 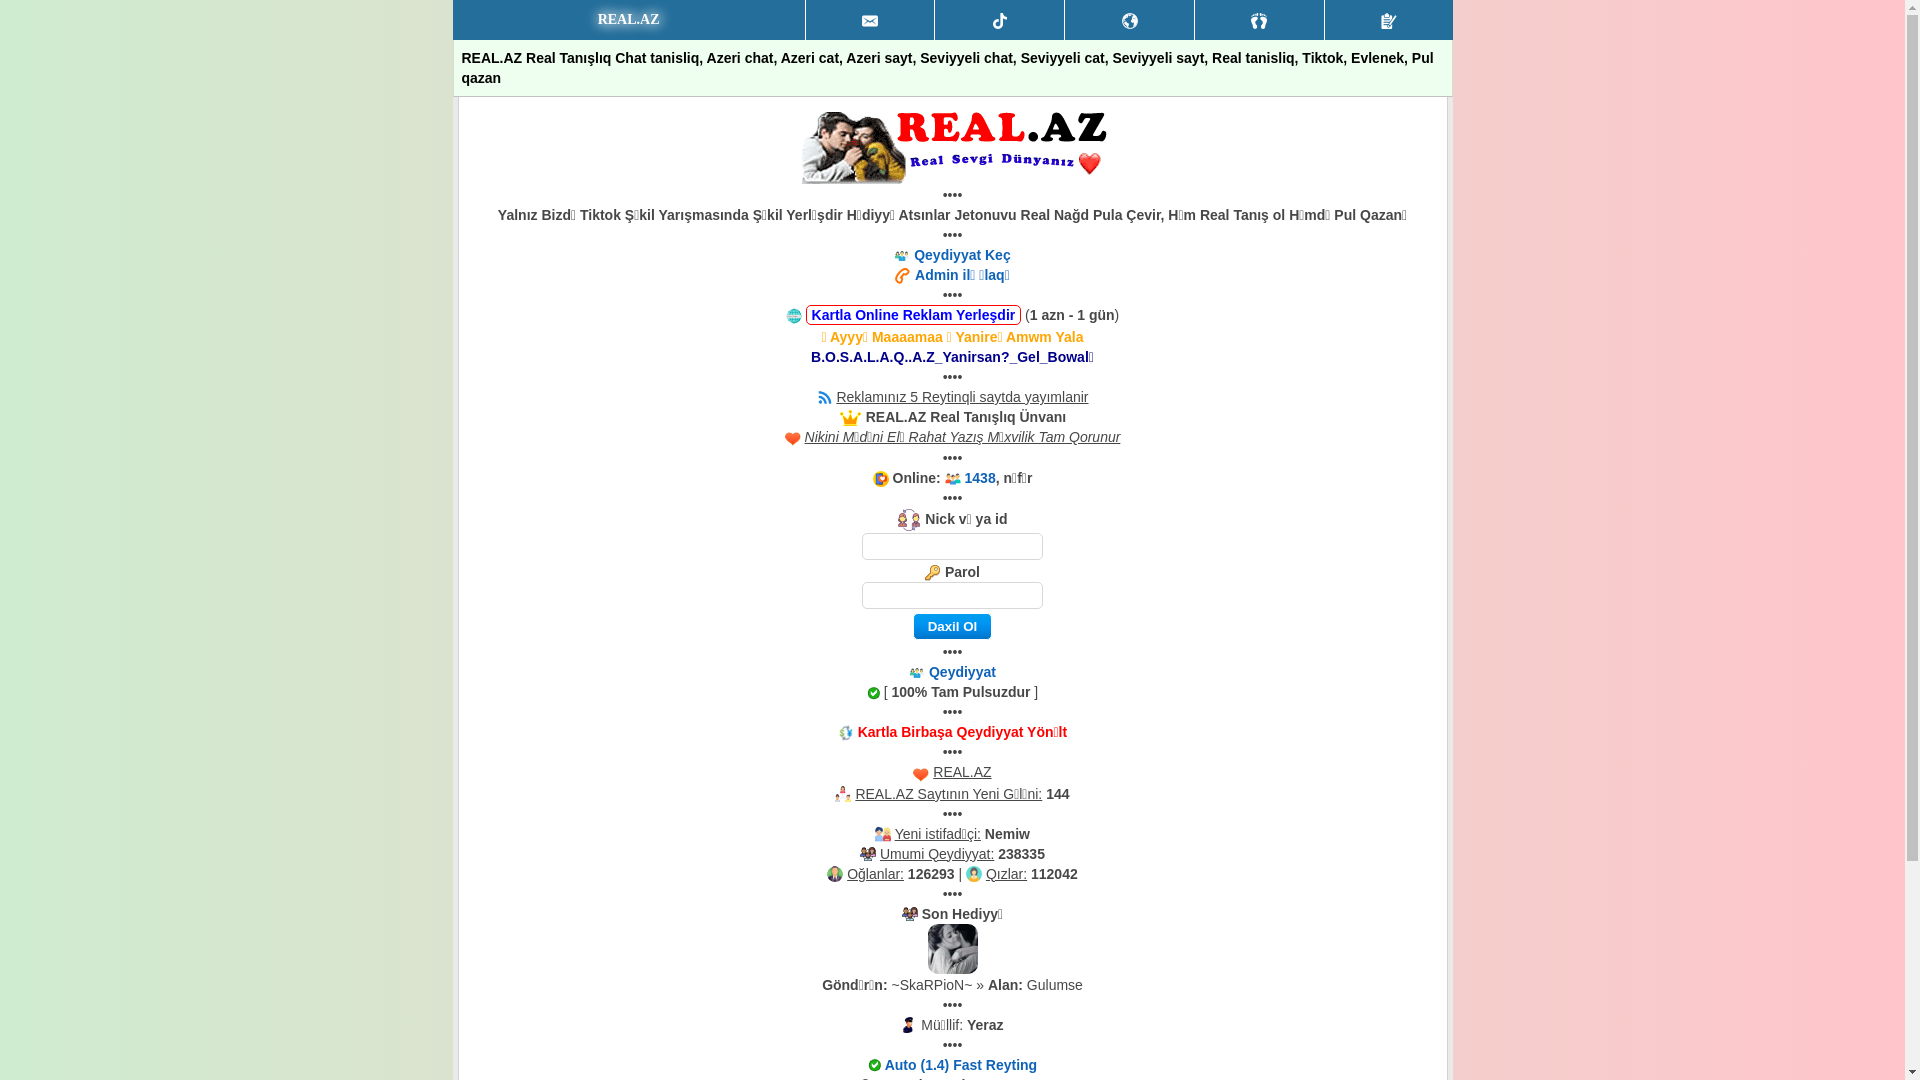 I want to click on Auto (1.4) Fast Reyting, so click(x=961, y=1065).